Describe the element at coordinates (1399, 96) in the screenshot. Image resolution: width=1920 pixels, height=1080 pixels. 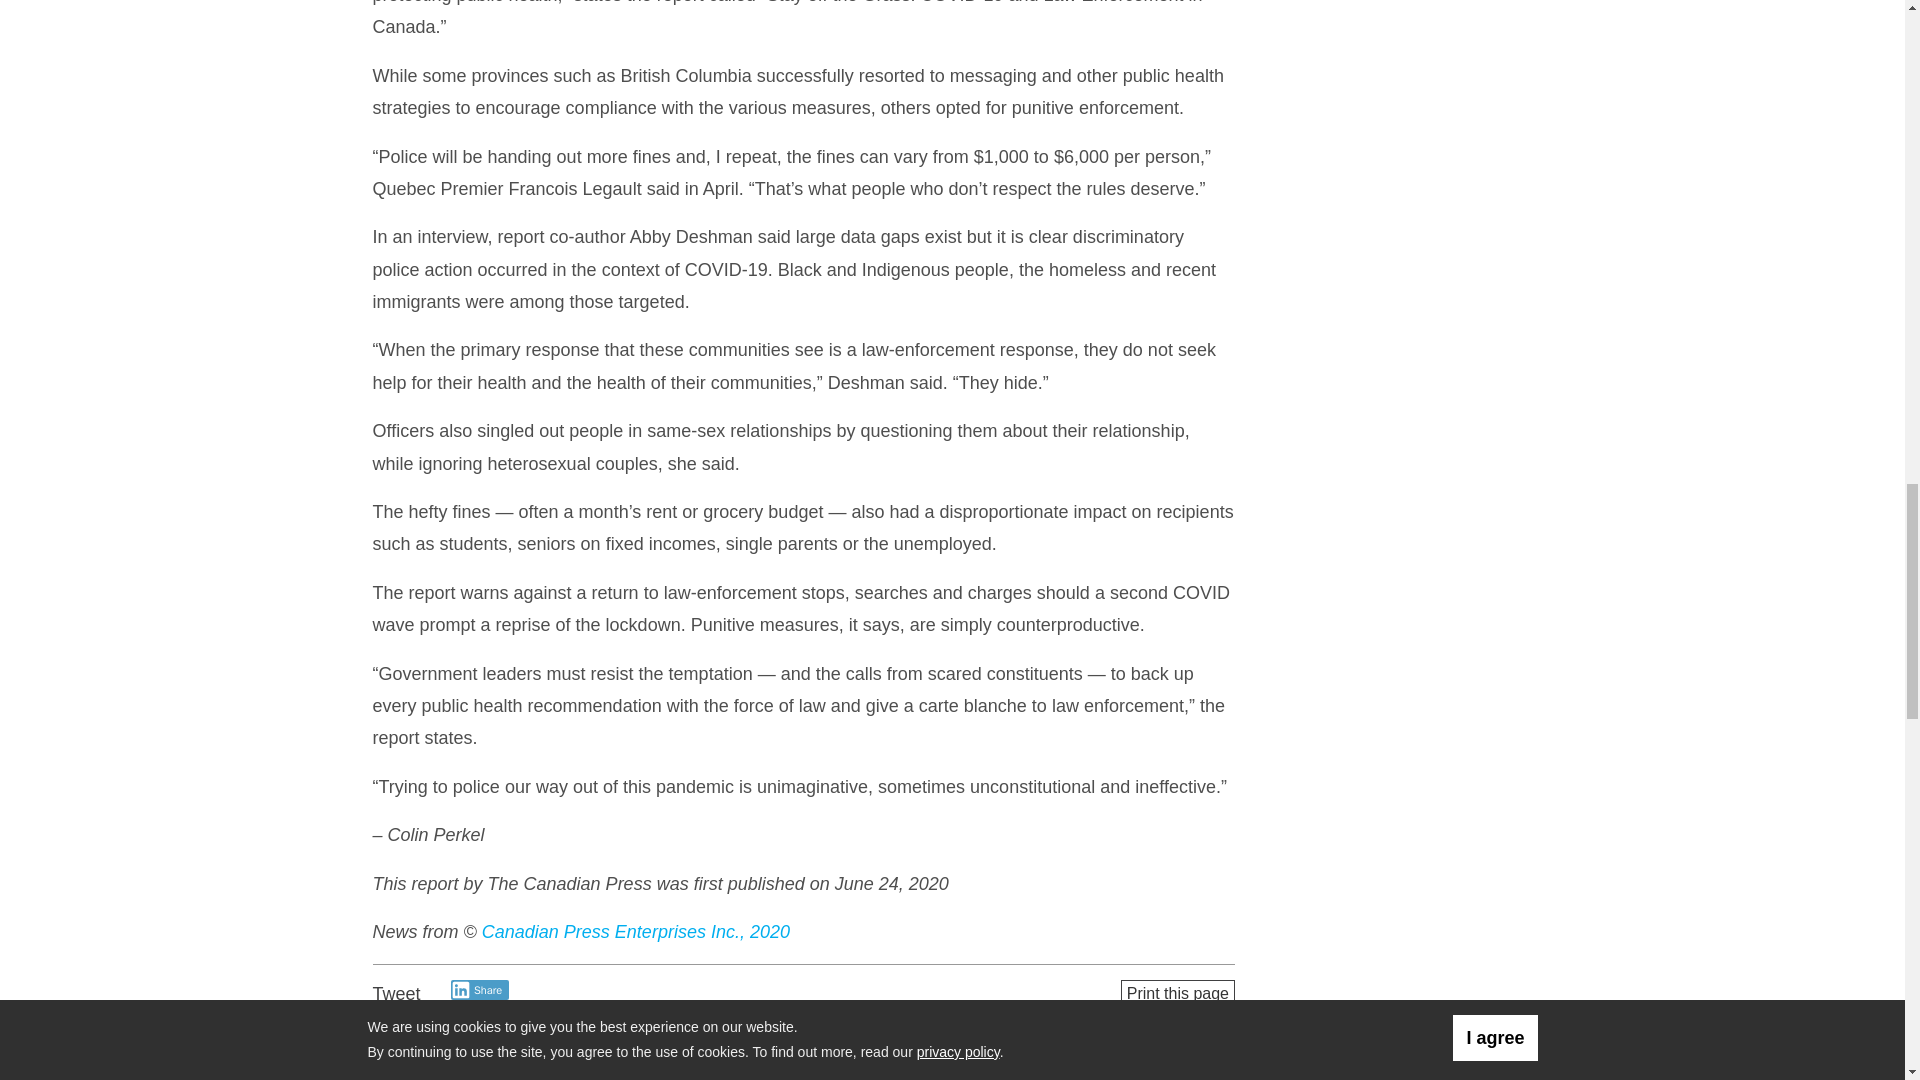
I see `3rd party ad content` at that location.